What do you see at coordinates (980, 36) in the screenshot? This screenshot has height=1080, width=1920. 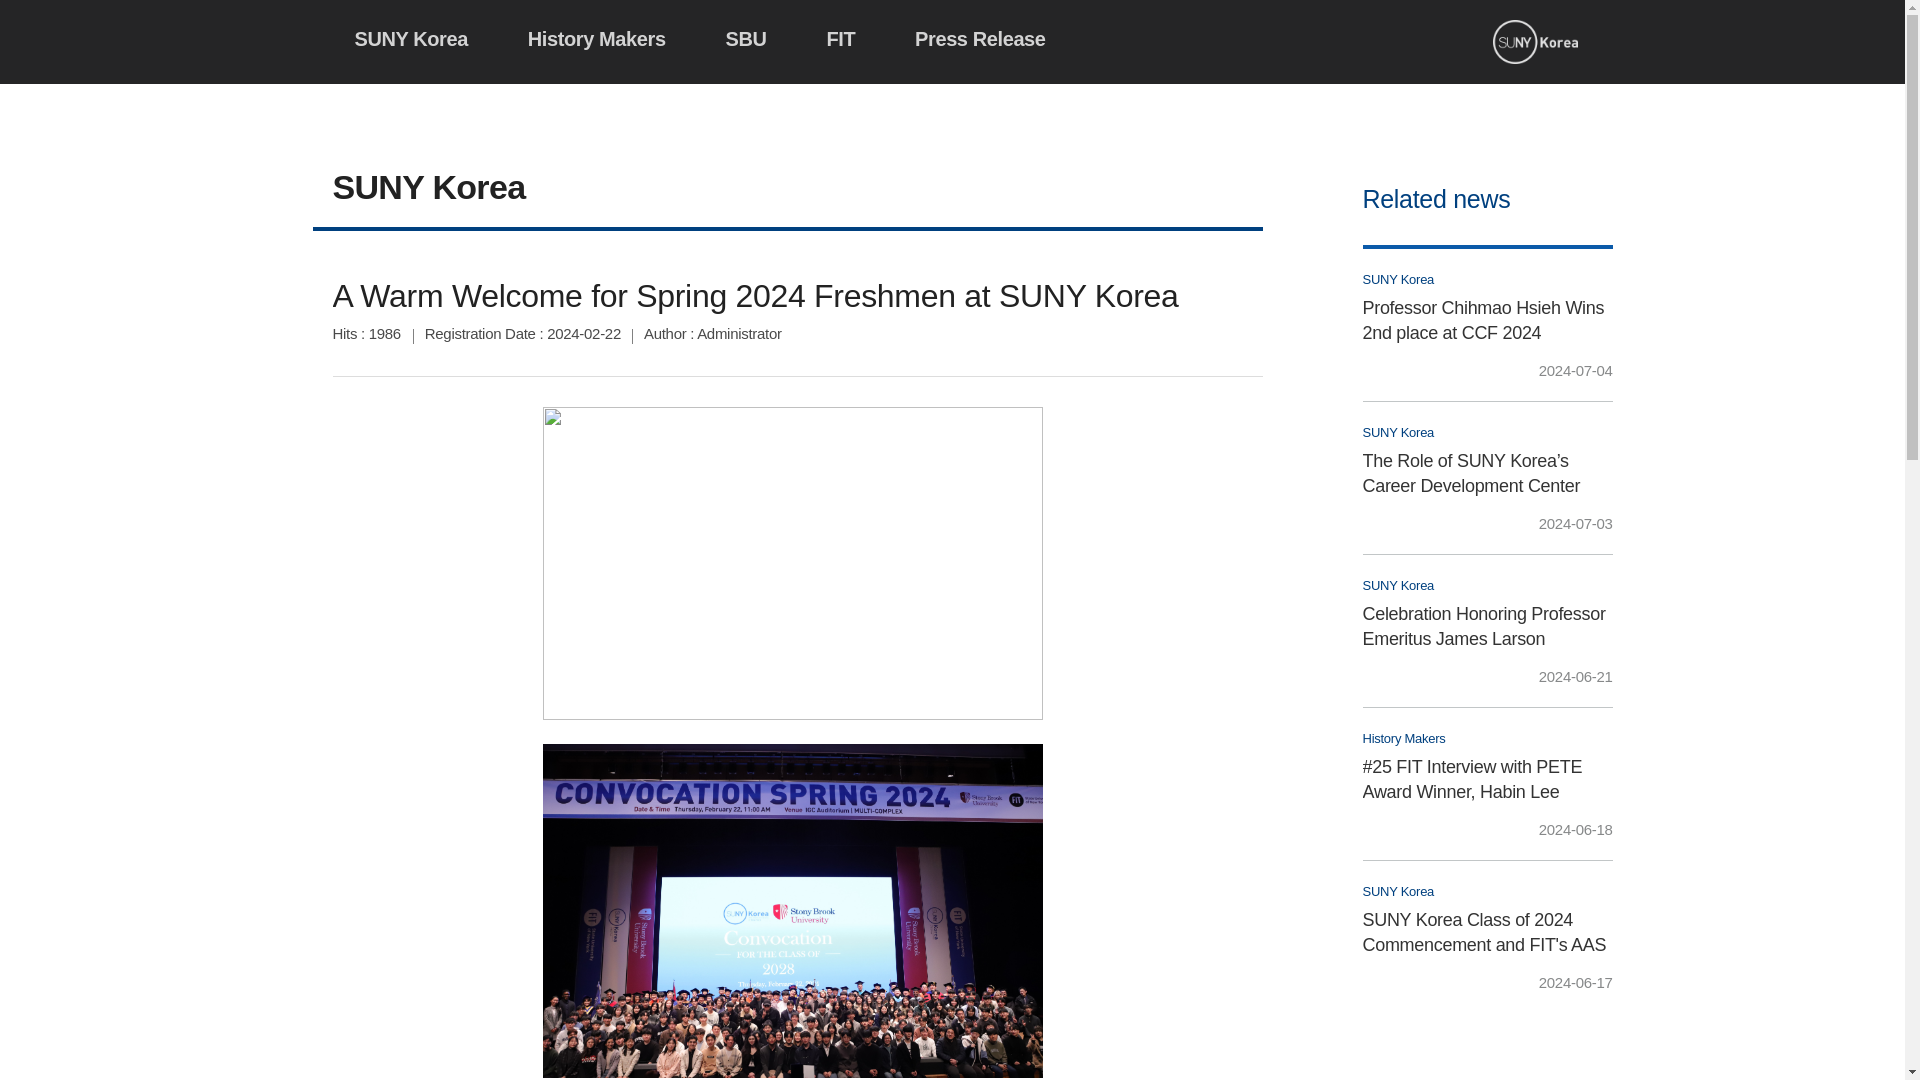 I see `Press Release` at bounding box center [980, 36].